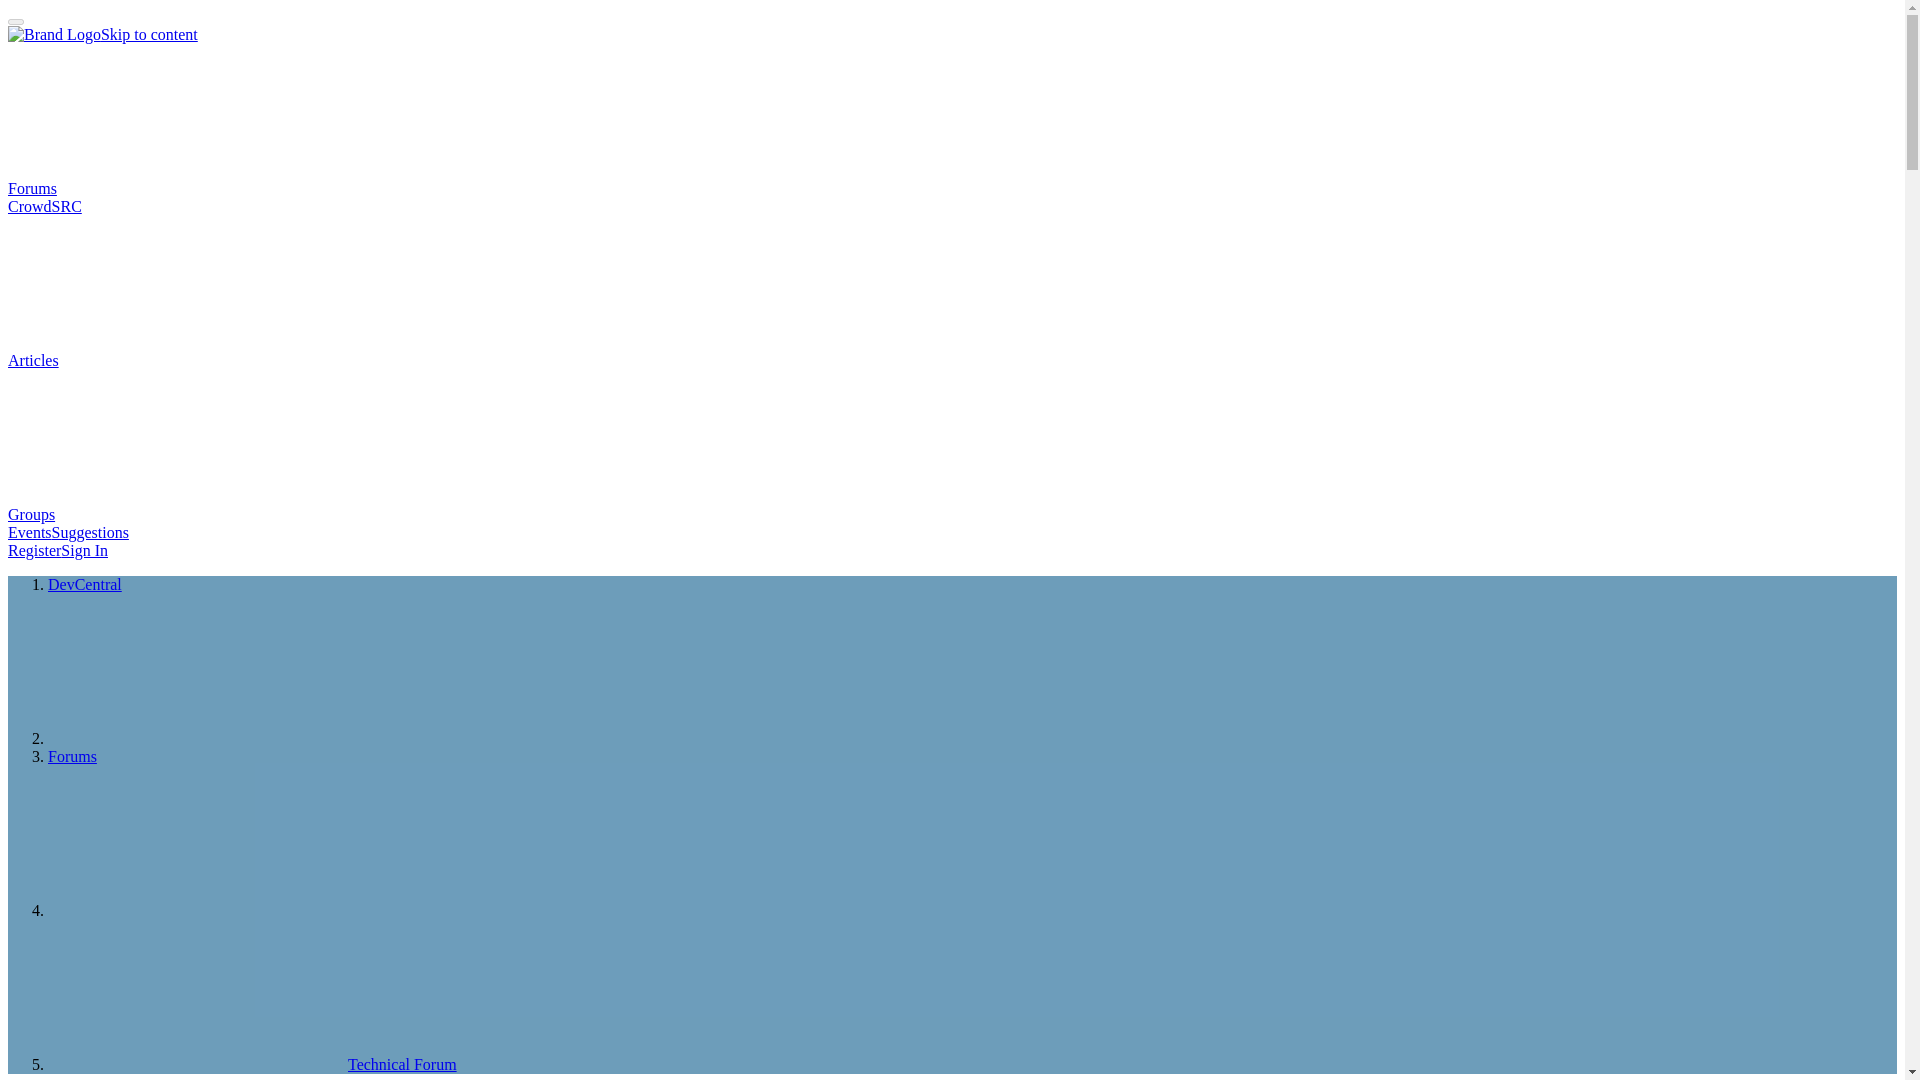 Image resolution: width=1920 pixels, height=1080 pixels. What do you see at coordinates (72, 756) in the screenshot?
I see `Forums` at bounding box center [72, 756].